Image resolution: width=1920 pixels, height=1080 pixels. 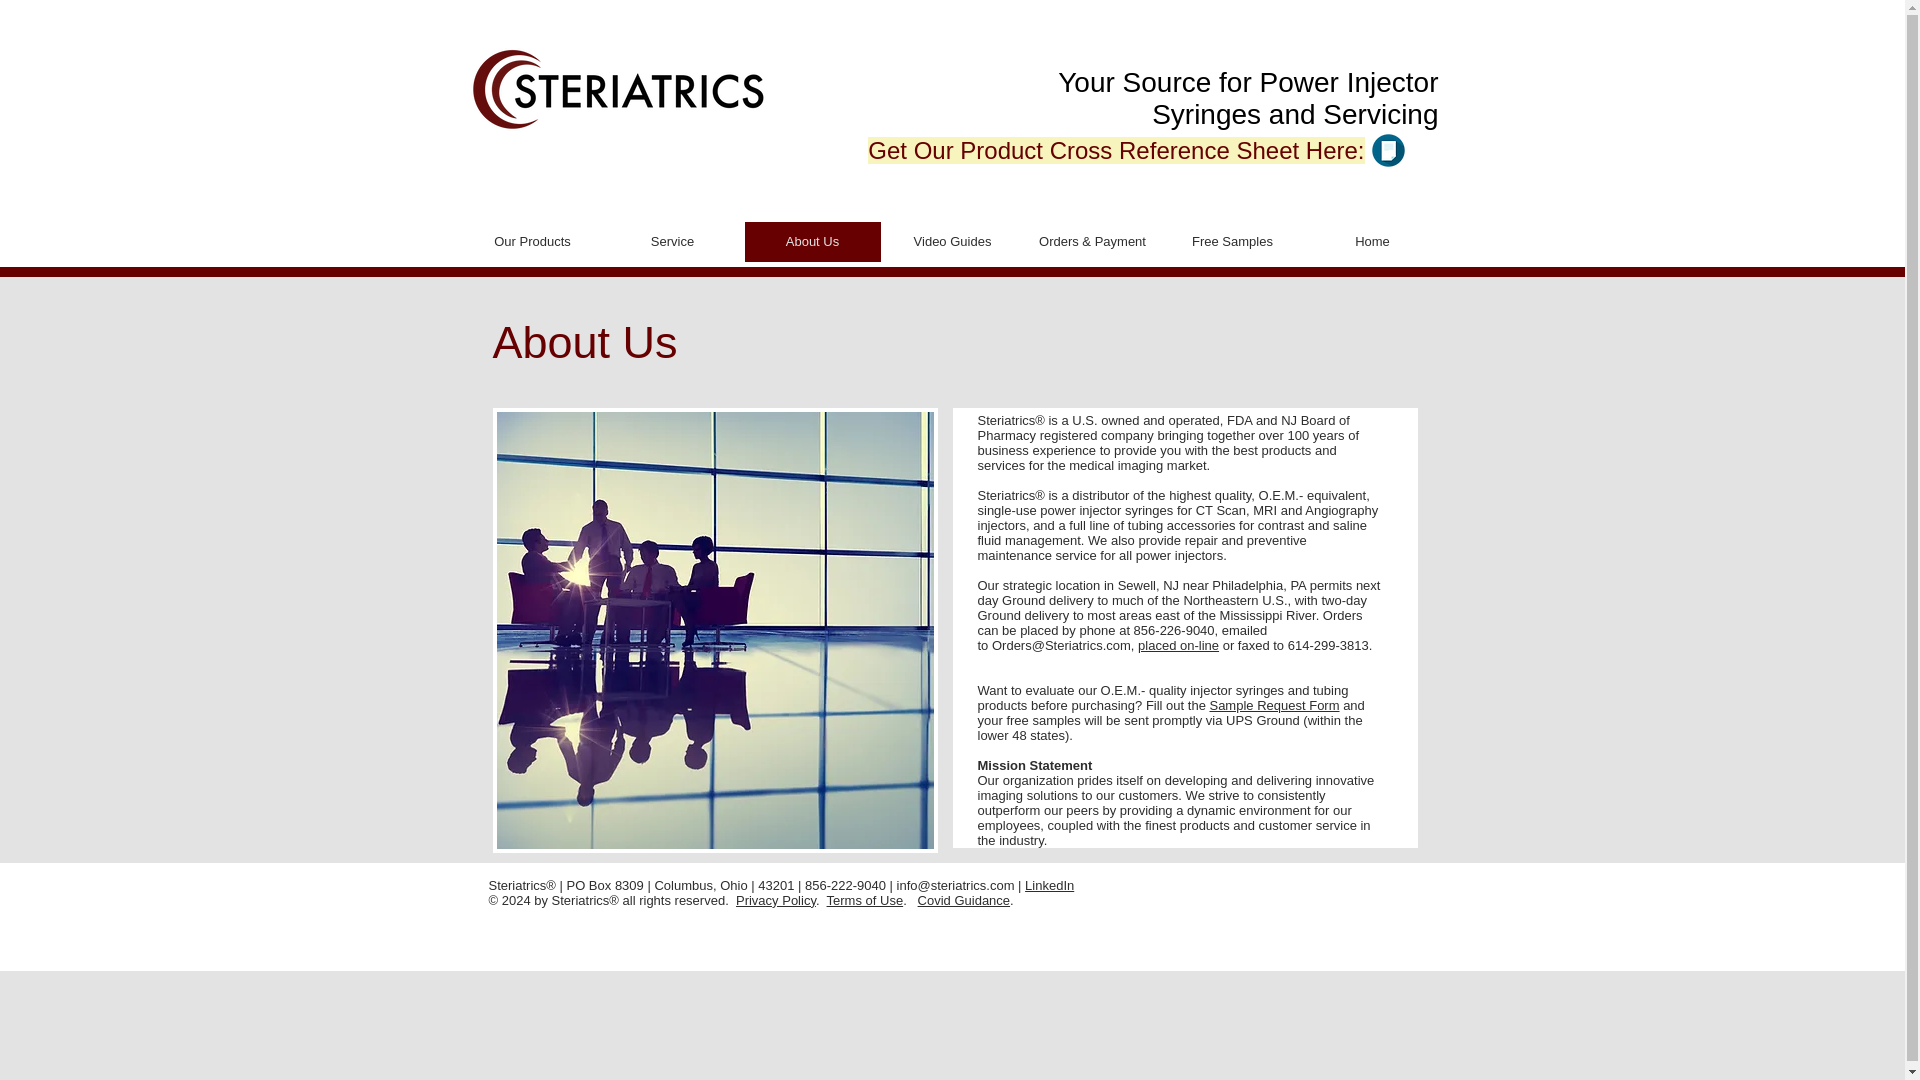 What do you see at coordinates (1274, 704) in the screenshot?
I see `Sample Request Form` at bounding box center [1274, 704].